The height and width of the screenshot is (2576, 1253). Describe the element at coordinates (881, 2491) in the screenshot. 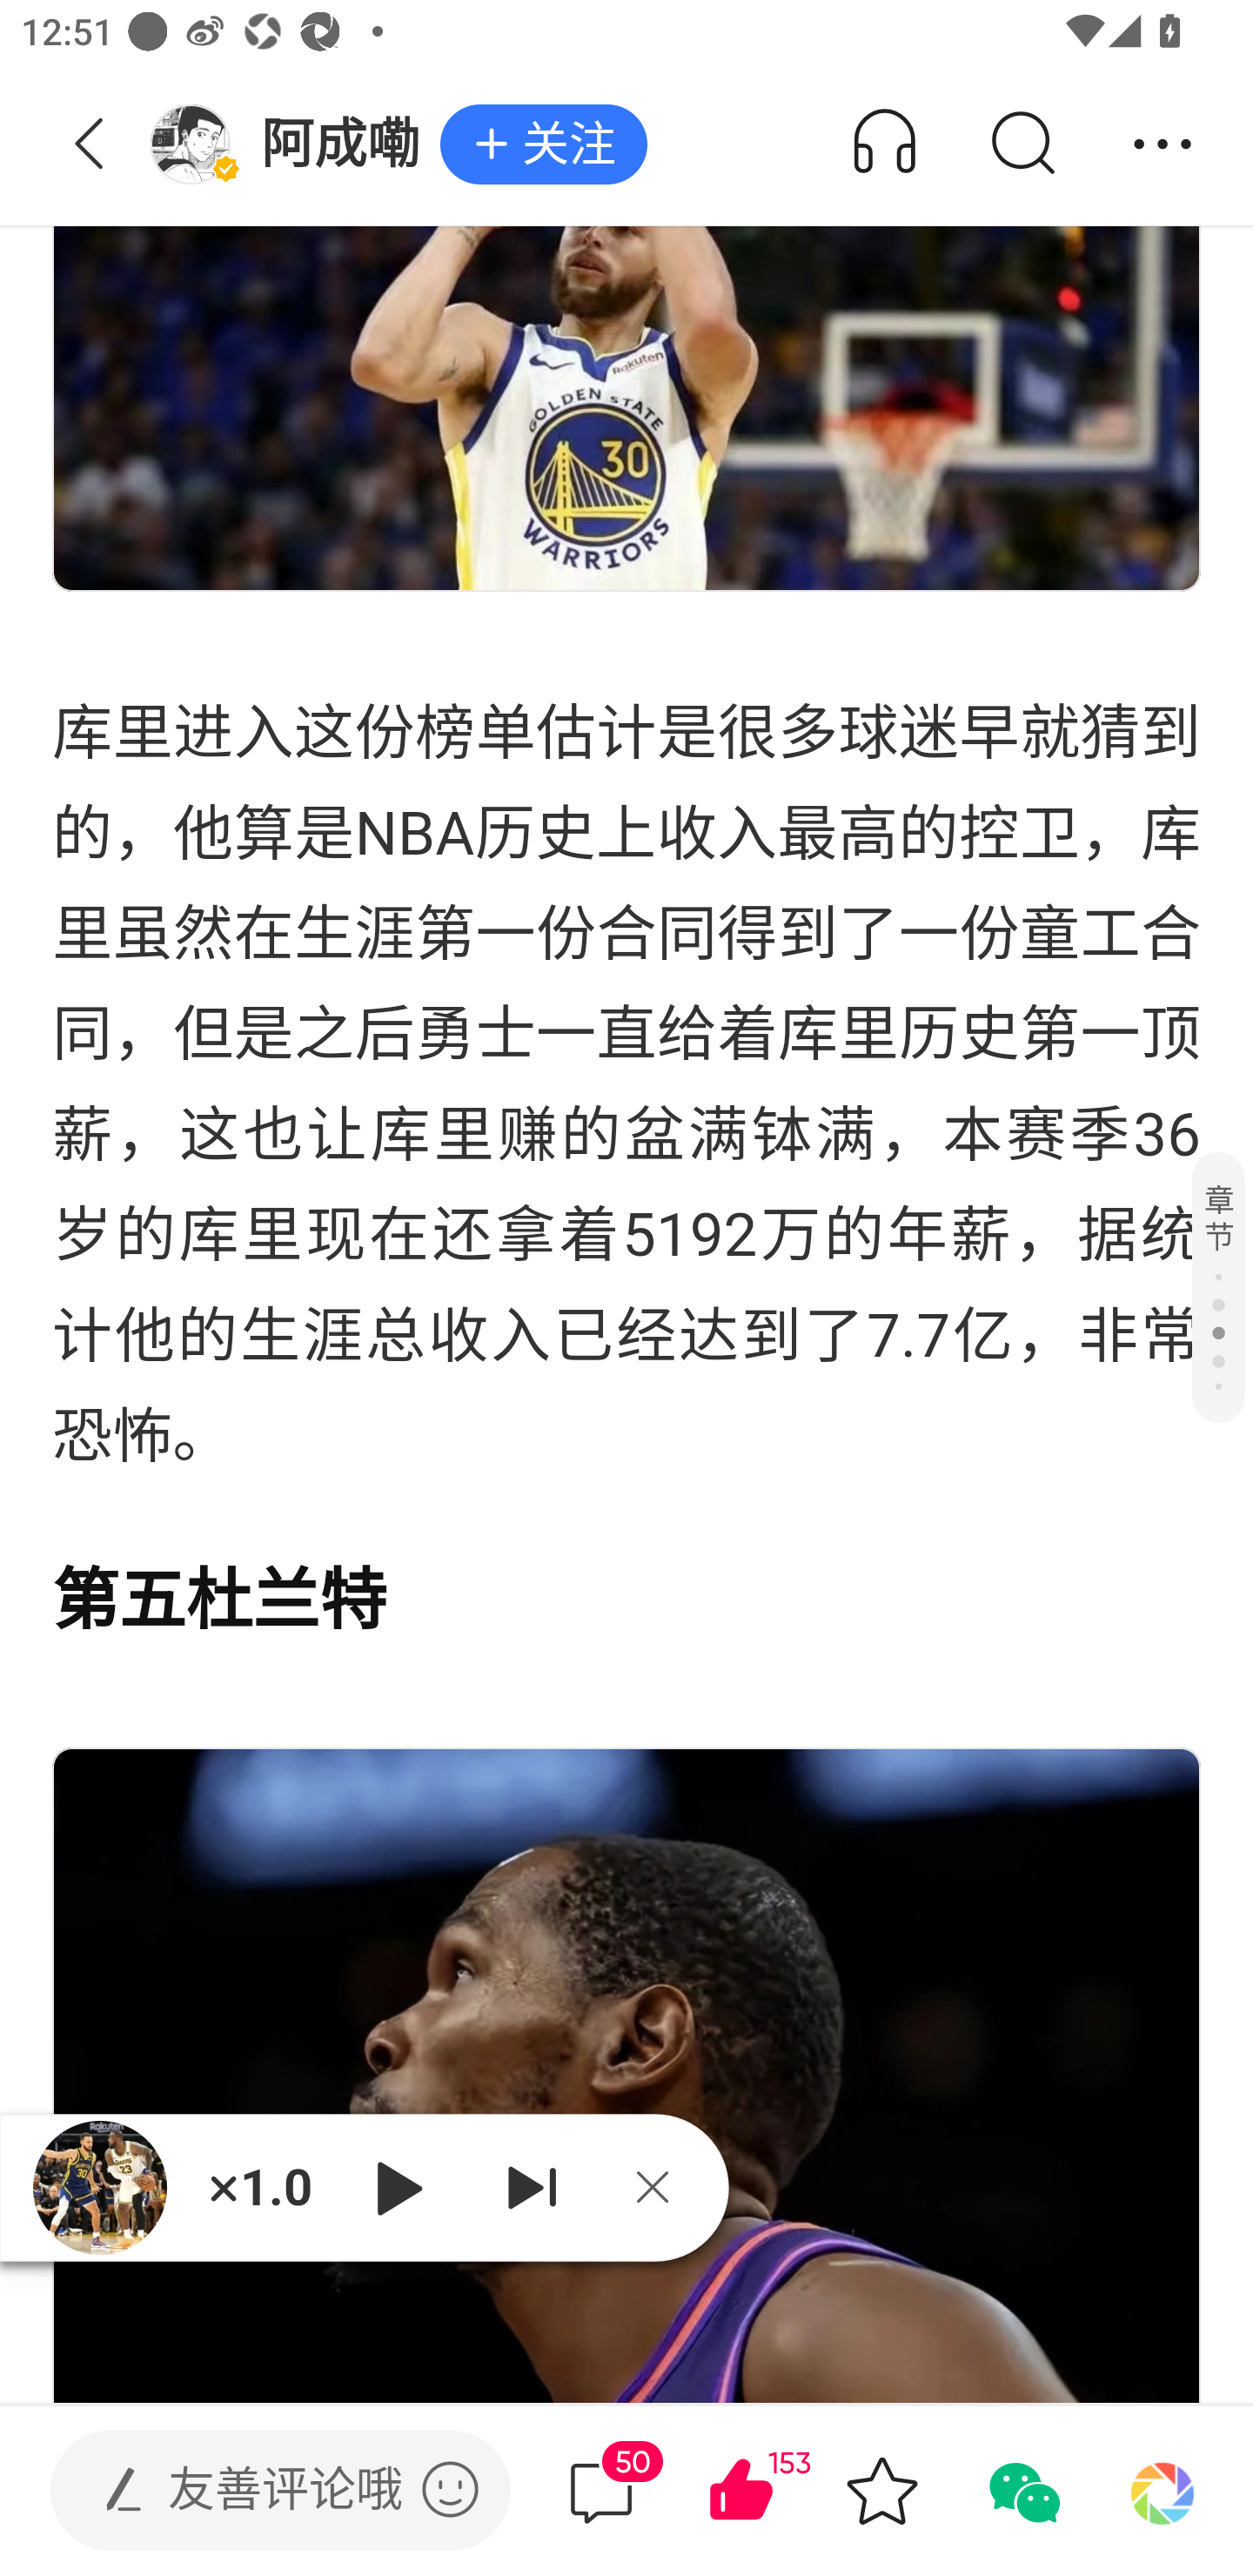

I see `收藏 ` at that location.